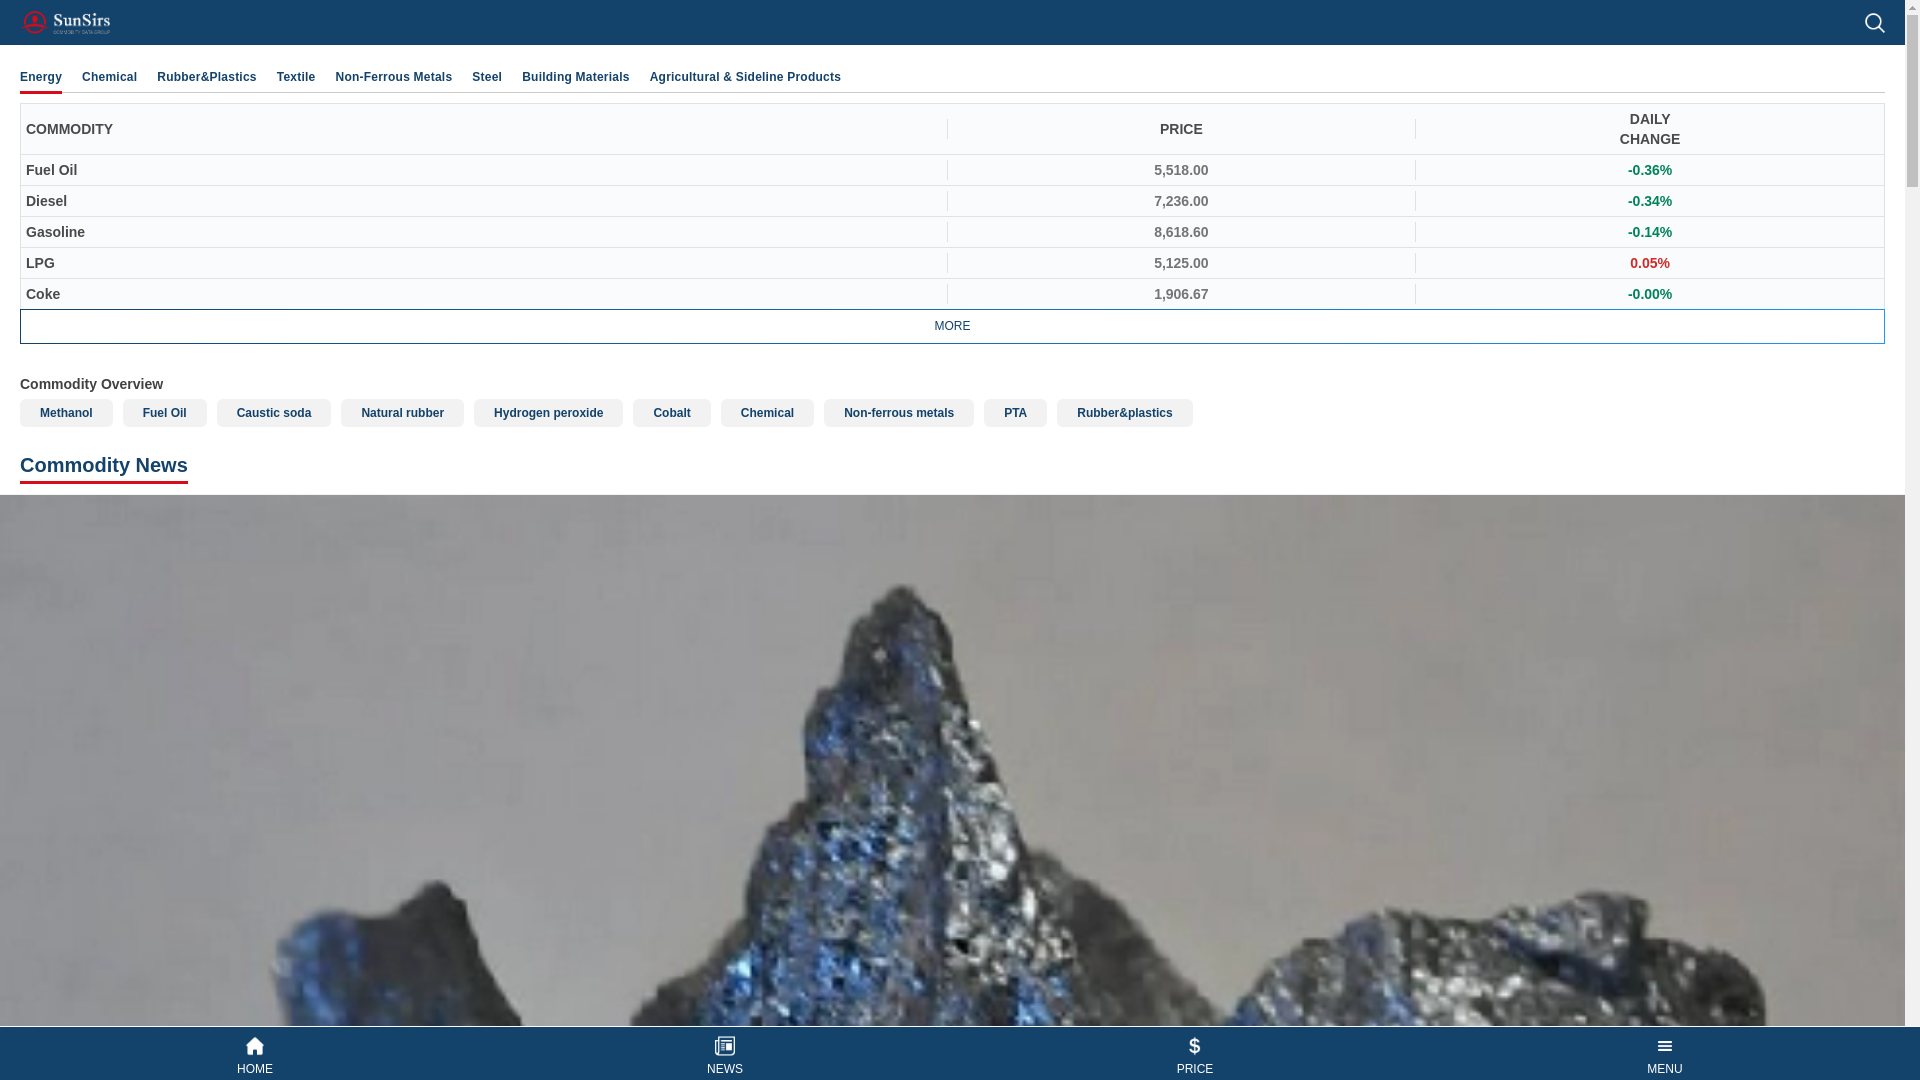 This screenshot has height=1080, width=1920. What do you see at coordinates (952, 326) in the screenshot?
I see `MORE` at bounding box center [952, 326].